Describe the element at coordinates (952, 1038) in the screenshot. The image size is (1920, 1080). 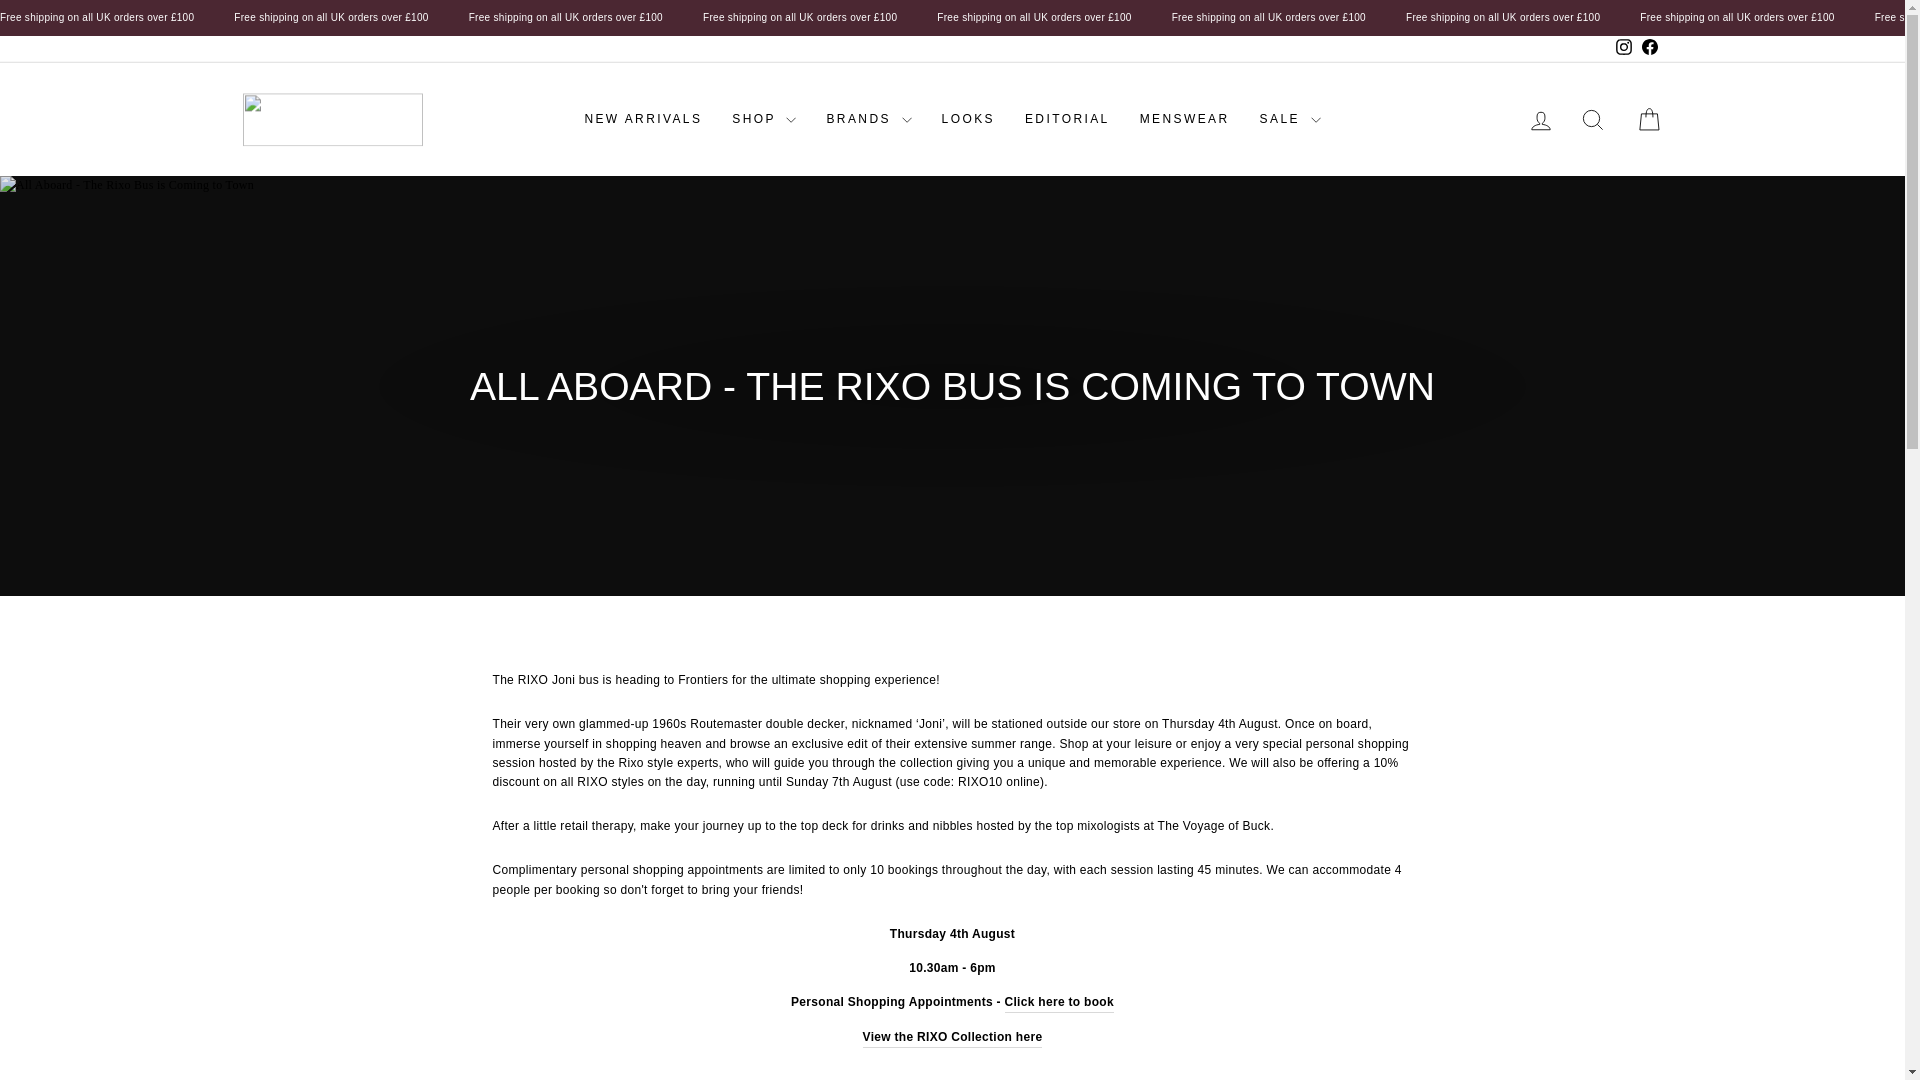
I see `RIXO Collection` at that location.